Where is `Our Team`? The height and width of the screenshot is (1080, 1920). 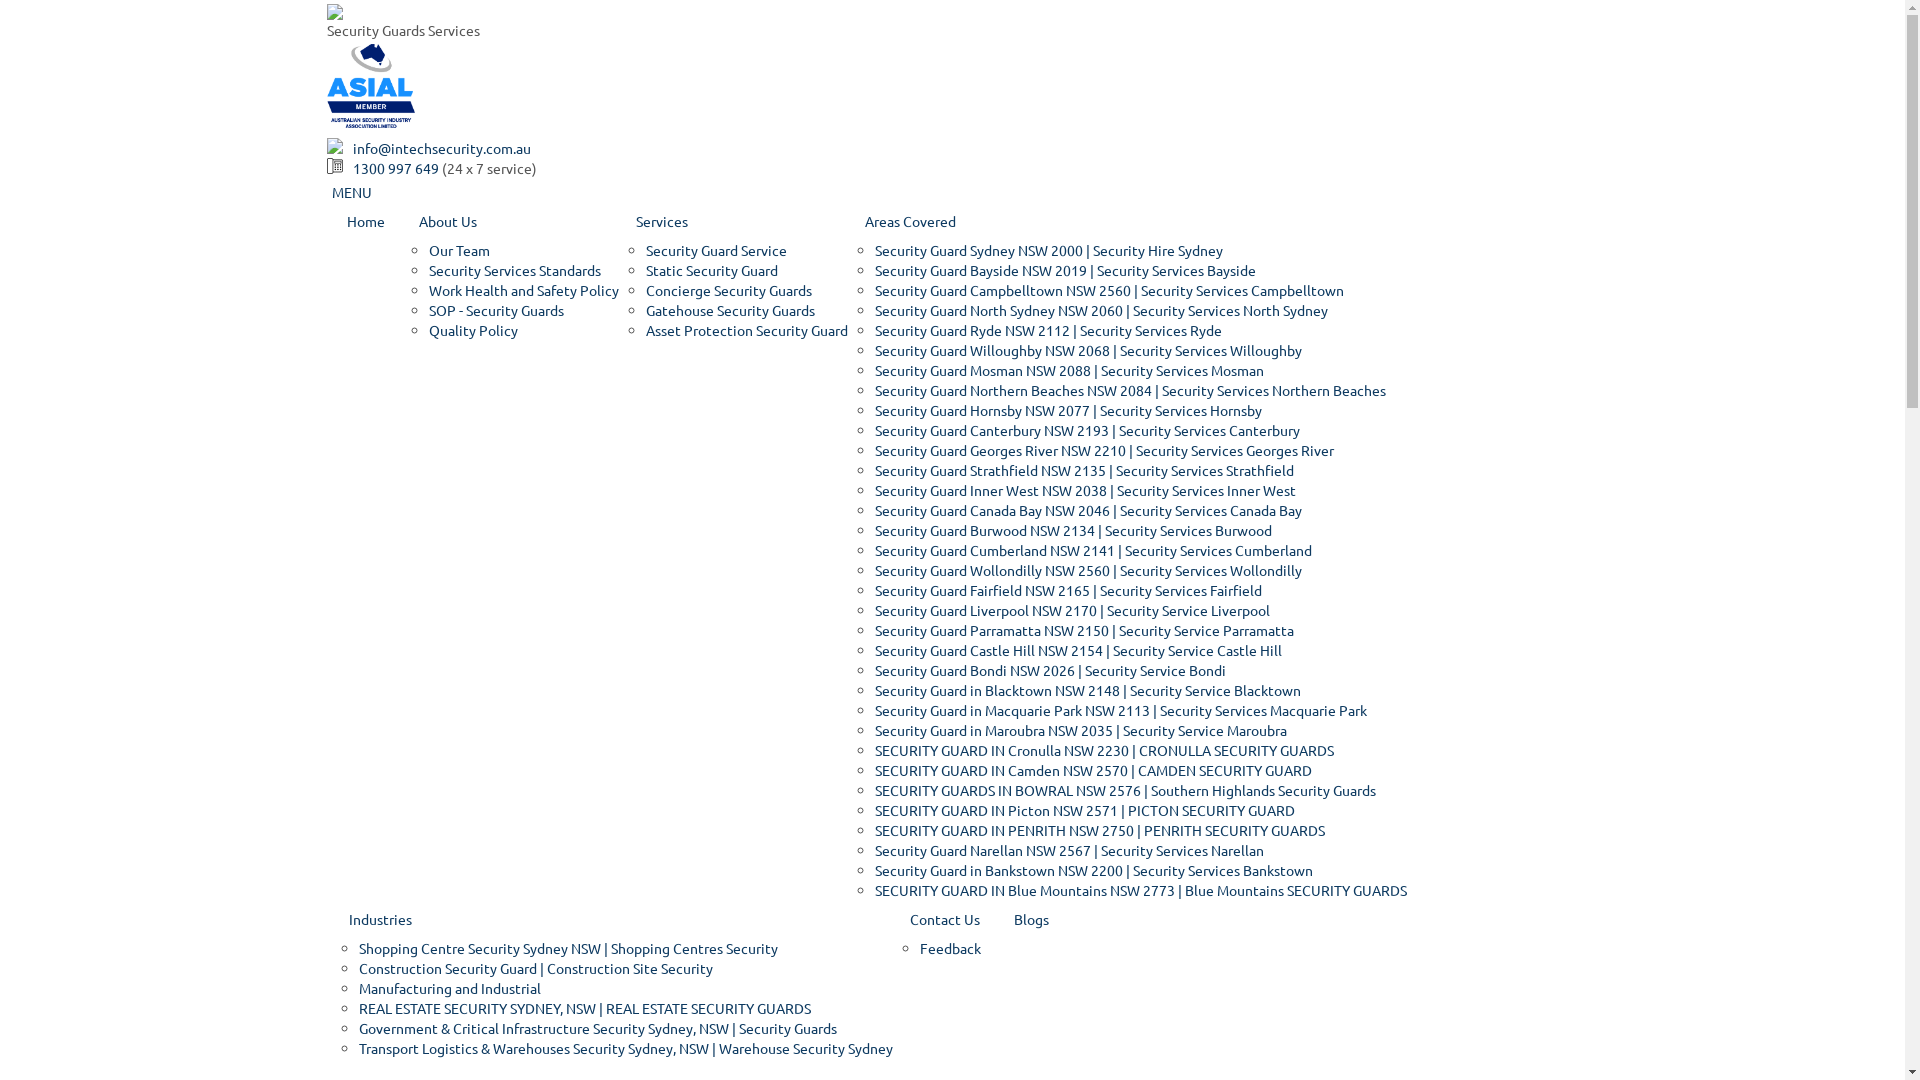 Our Team is located at coordinates (458, 250).